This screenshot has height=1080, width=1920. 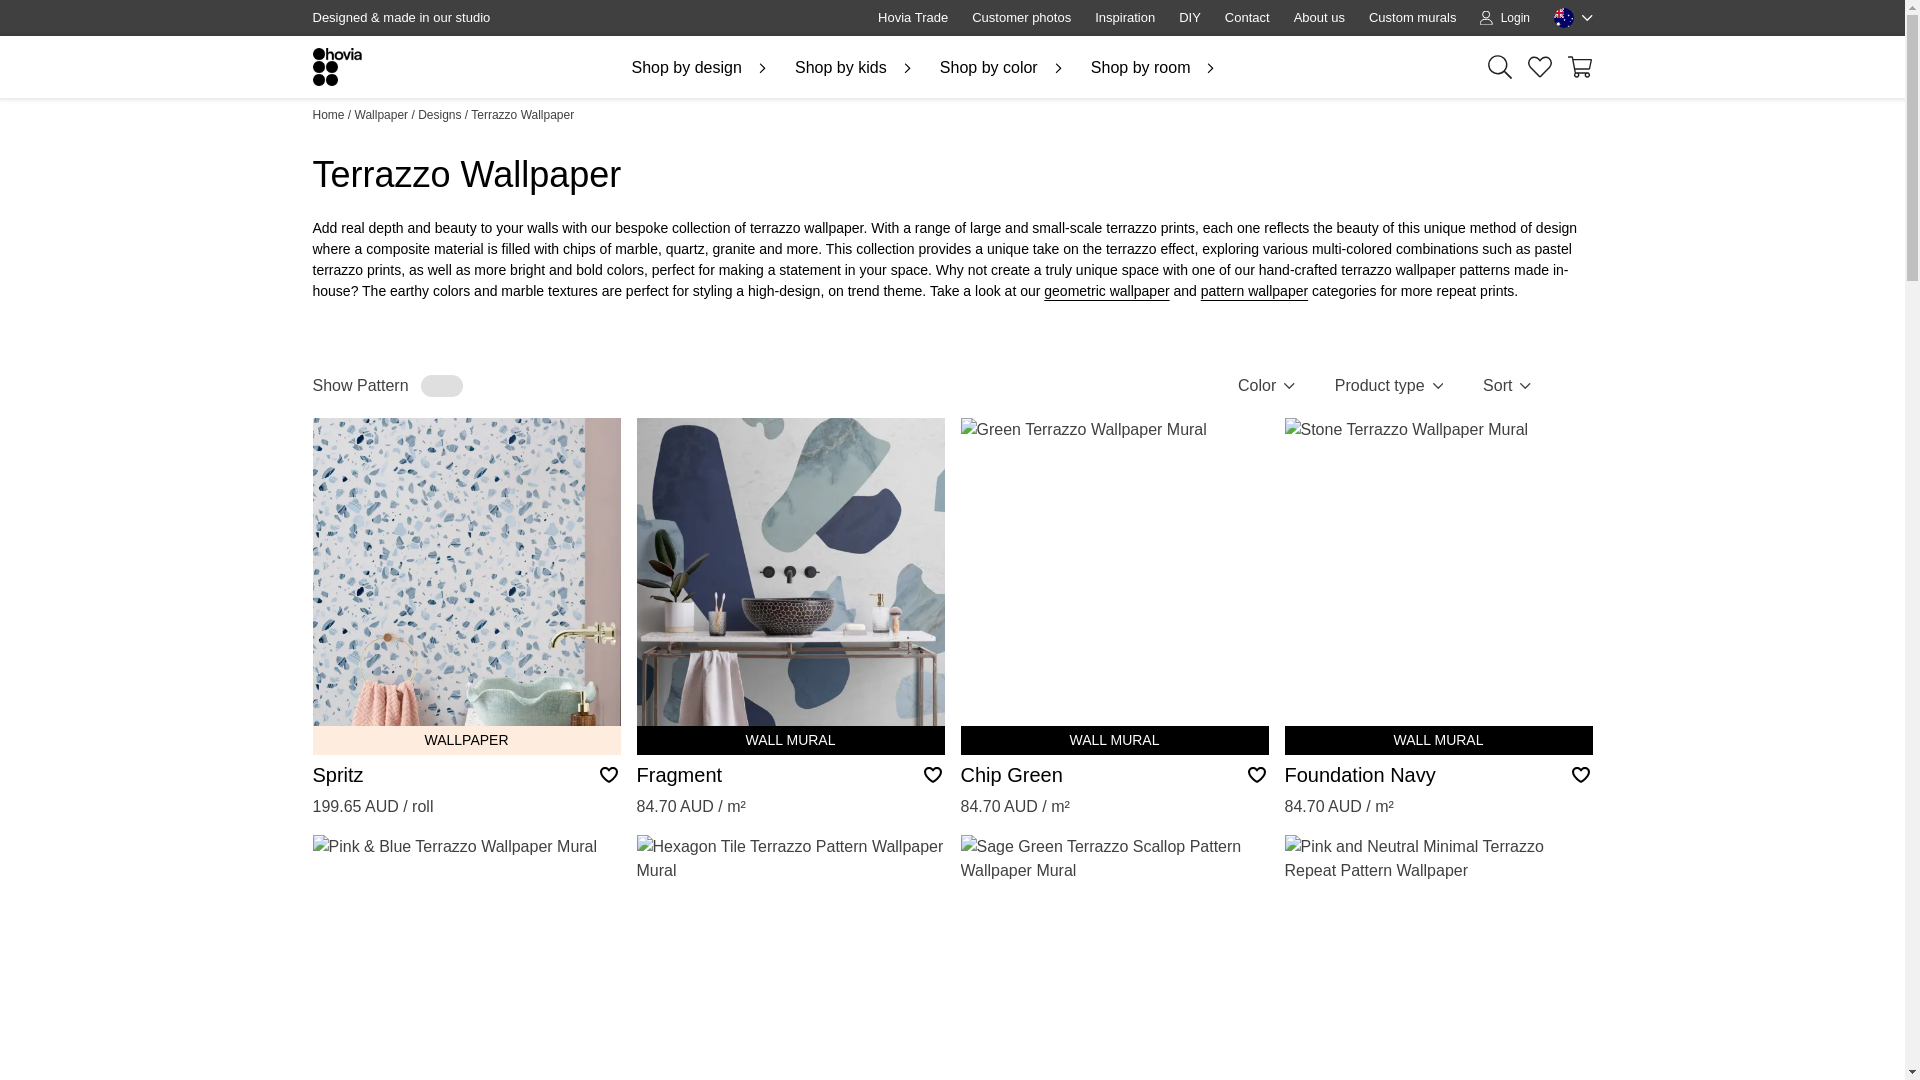 I want to click on Inspiration, so click(x=1124, y=18).